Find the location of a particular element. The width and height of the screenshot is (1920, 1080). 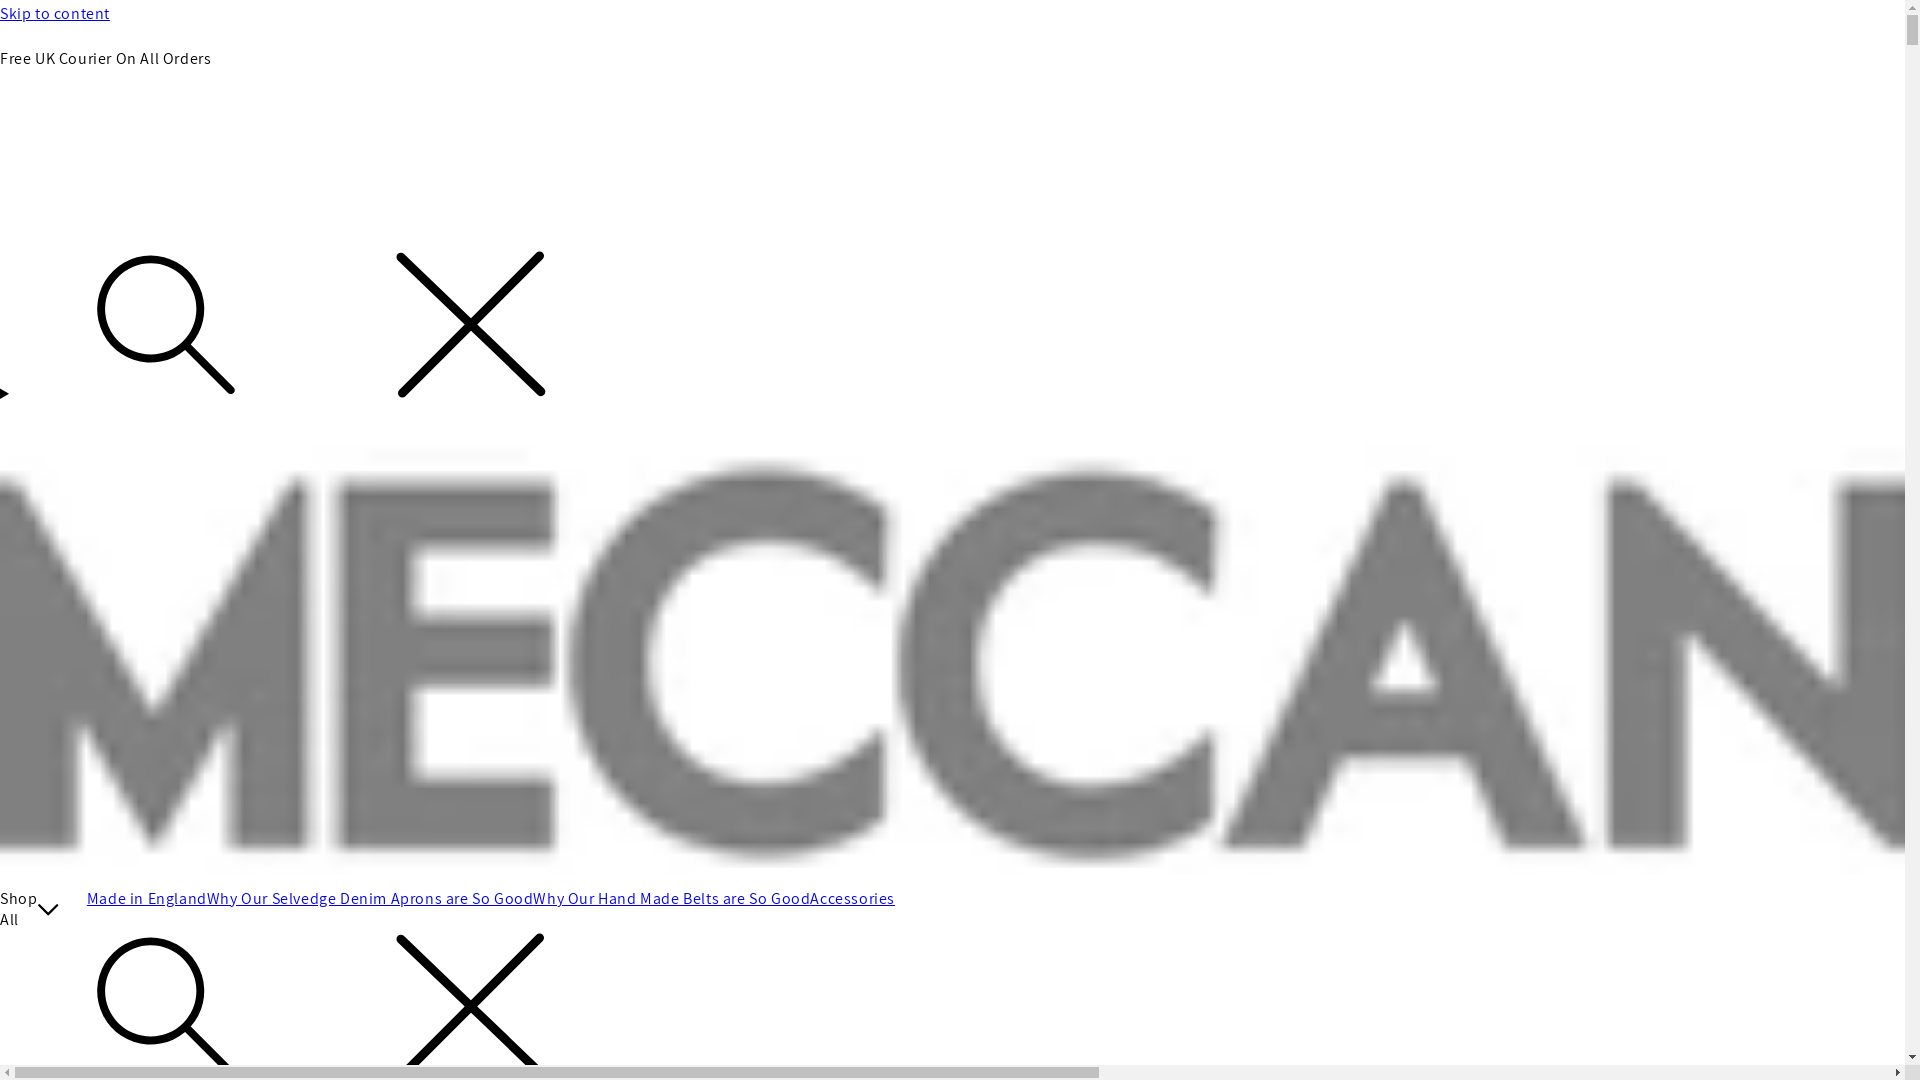

Accessories is located at coordinates (852, 900).